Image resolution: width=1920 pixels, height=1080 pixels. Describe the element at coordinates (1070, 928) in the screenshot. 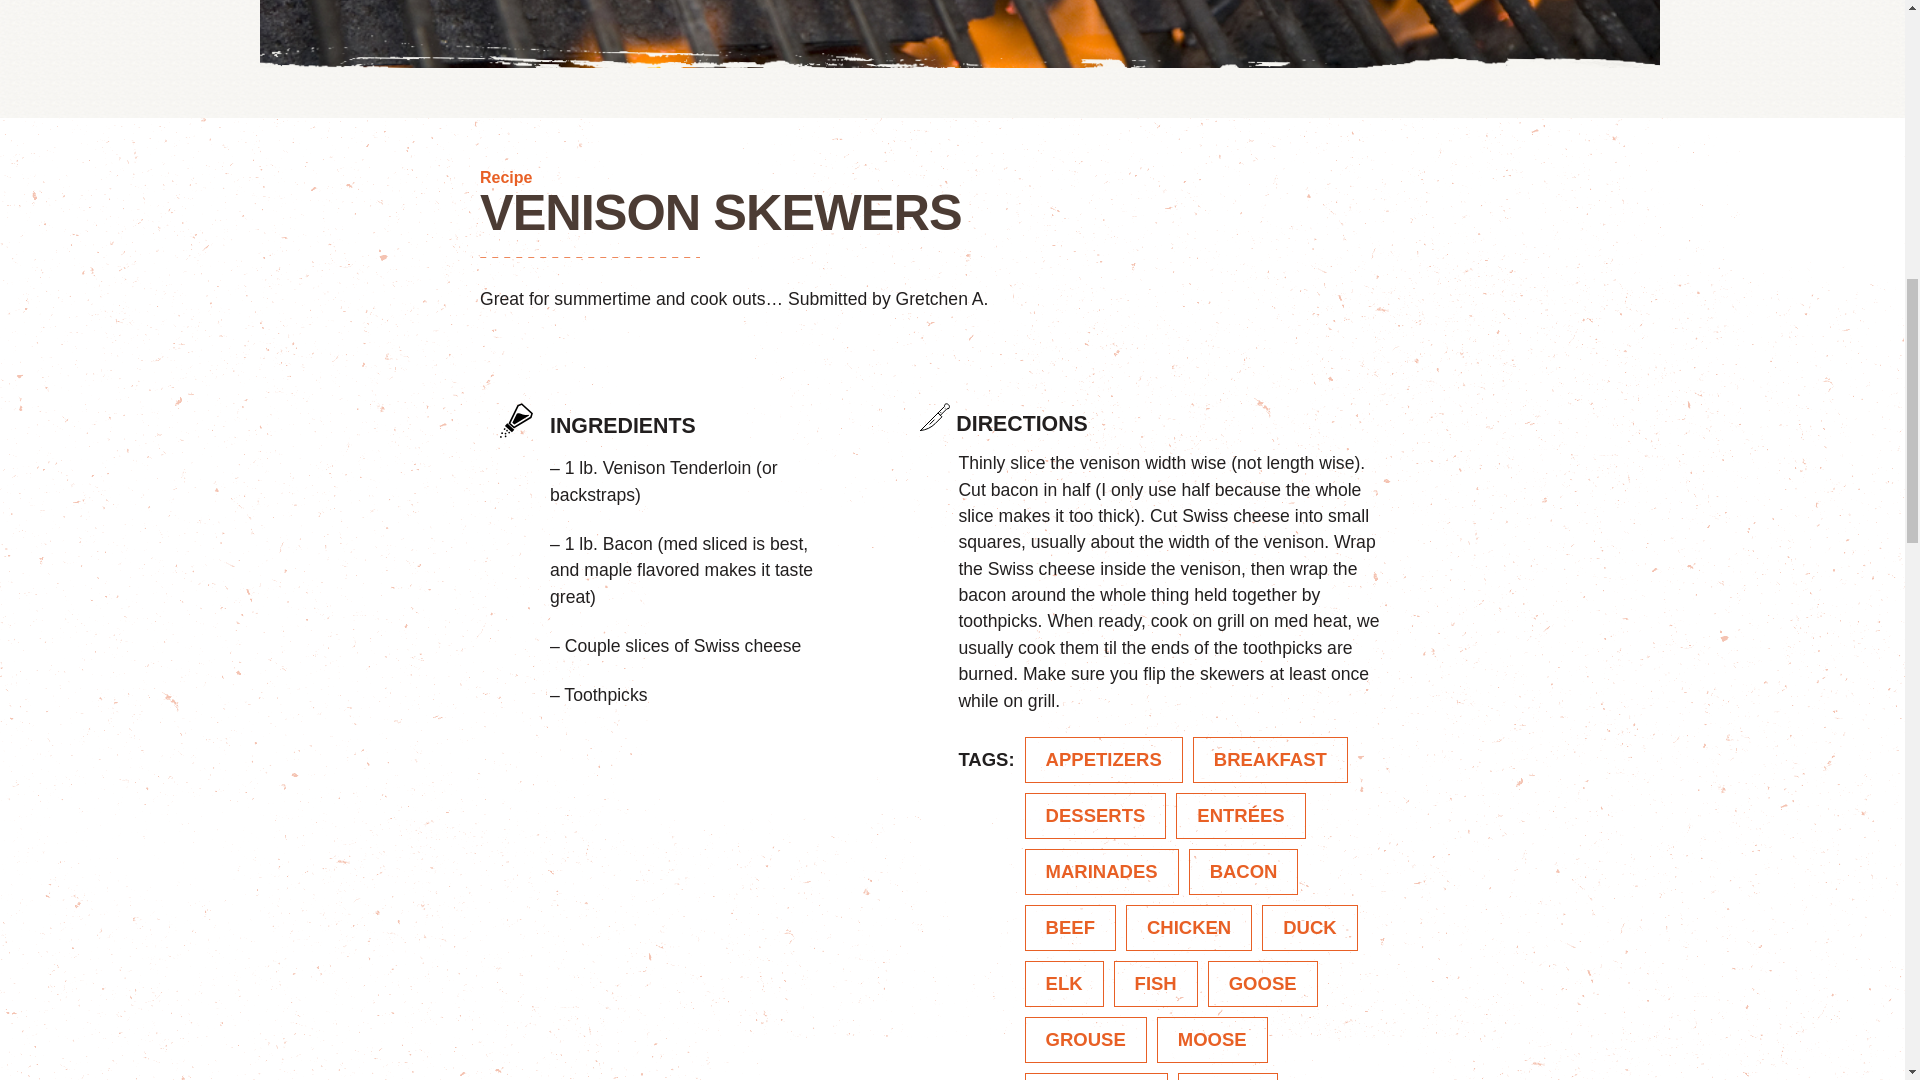

I see `BEEF` at that location.